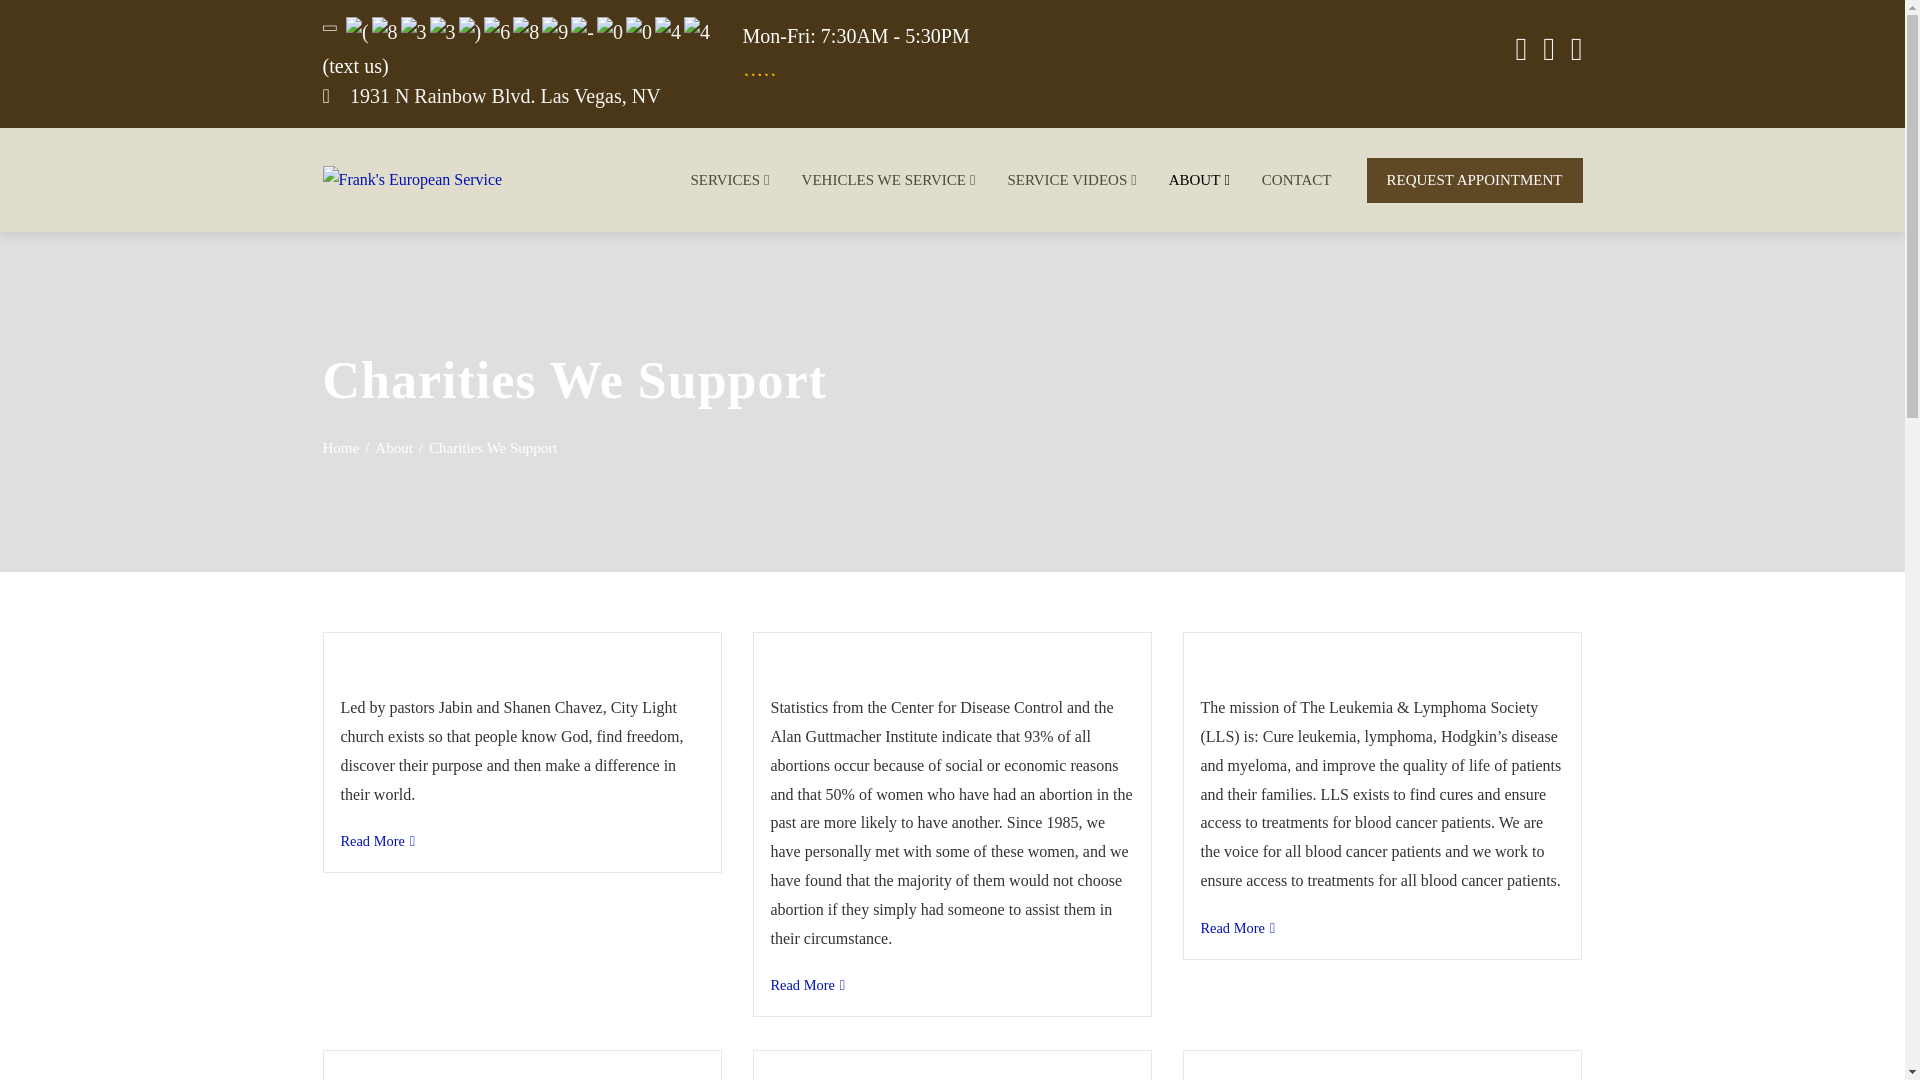 Image resolution: width=1920 pixels, height=1080 pixels. What do you see at coordinates (886, 180) in the screenshot?
I see `VEHICLES WE SERVICE` at bounding box center [886, 180].